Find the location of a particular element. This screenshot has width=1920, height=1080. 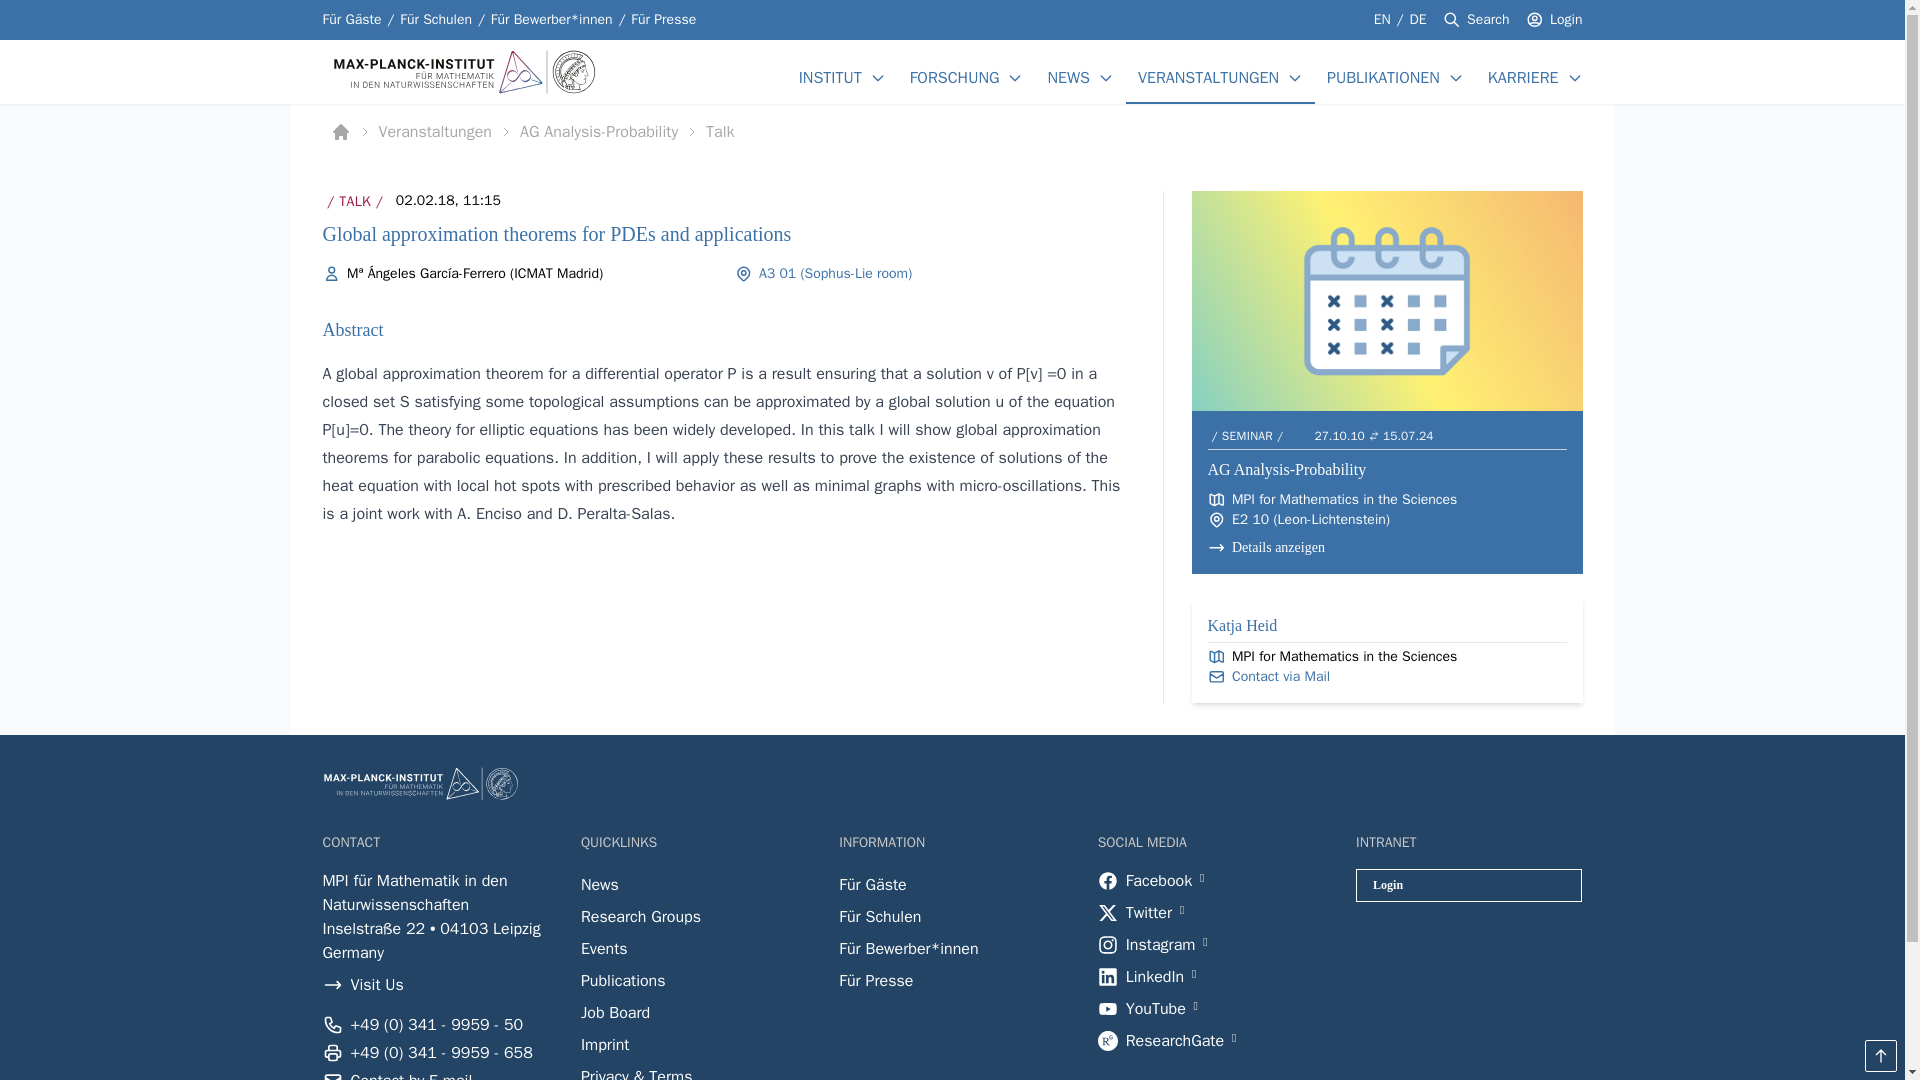

German is located at coordinates (1418, 19).